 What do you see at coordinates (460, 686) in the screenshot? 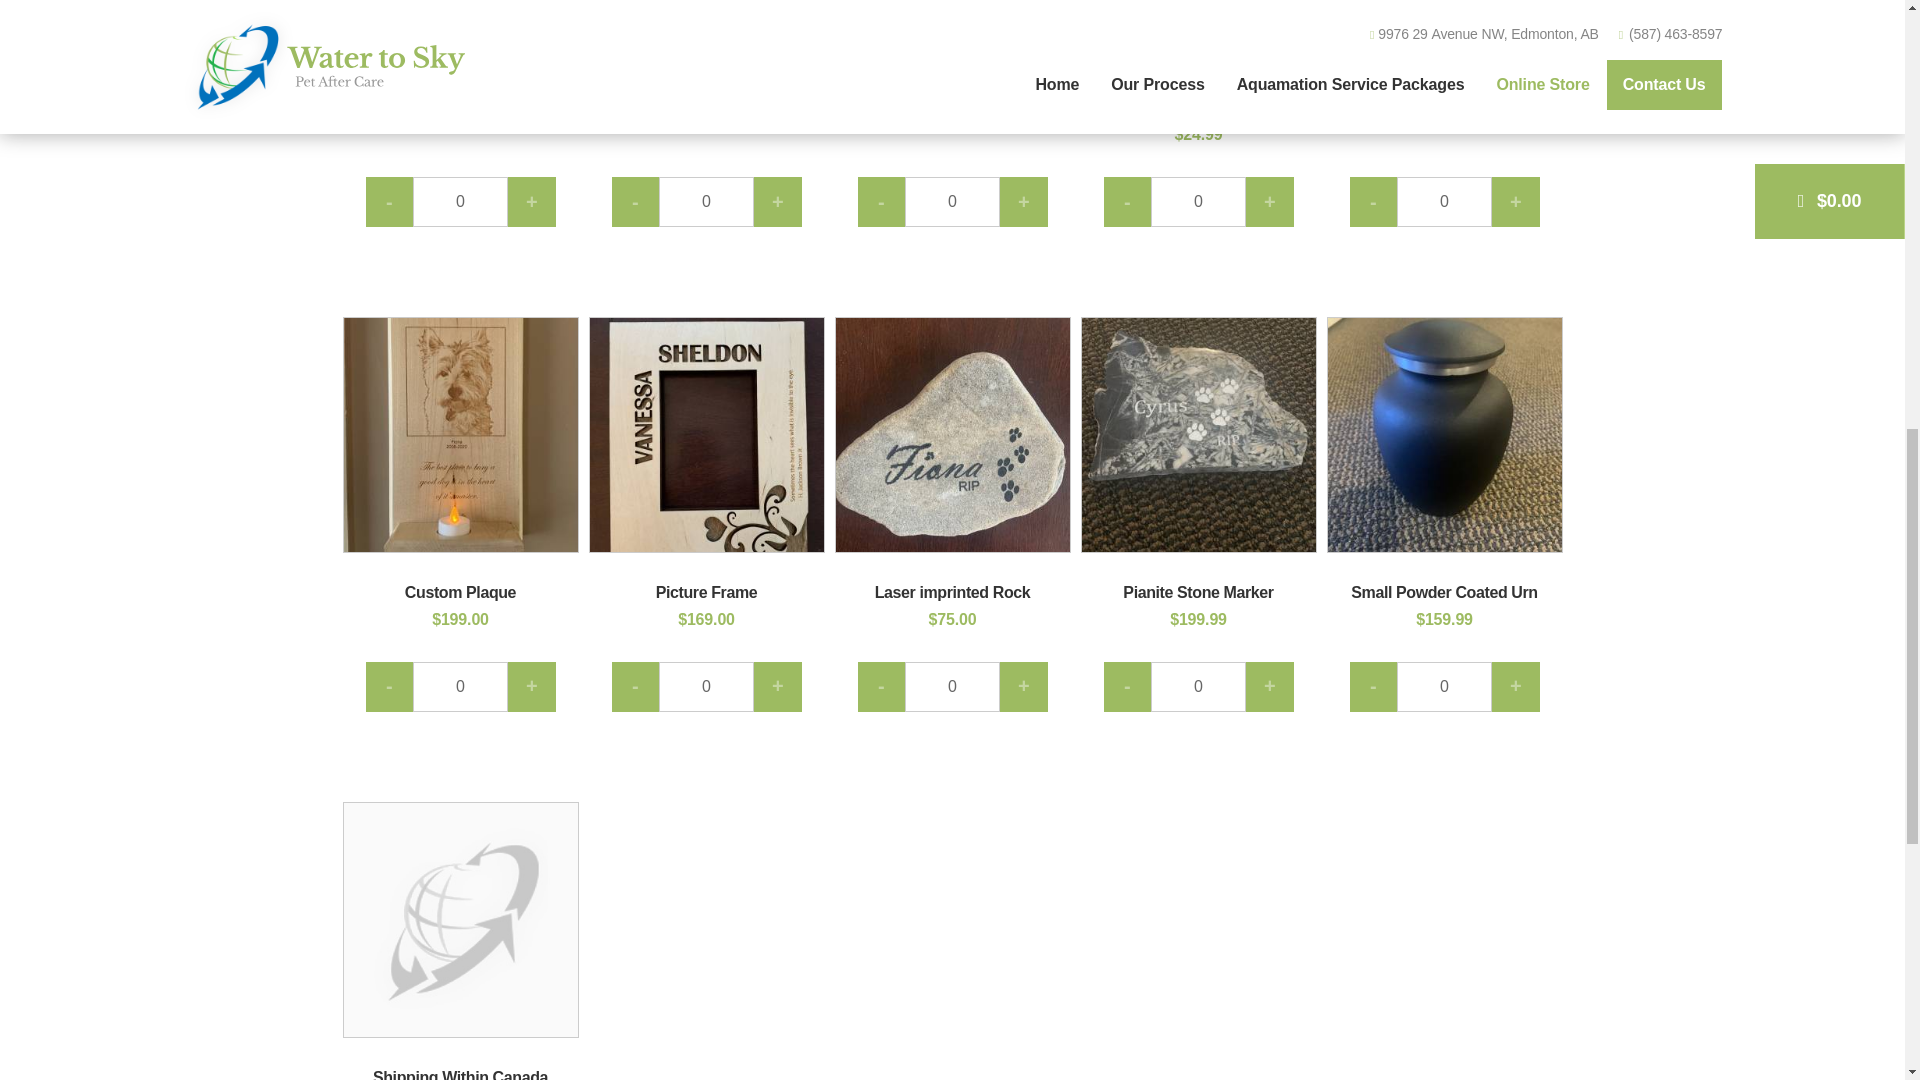
I see `0` at bounding box center [460, 686].